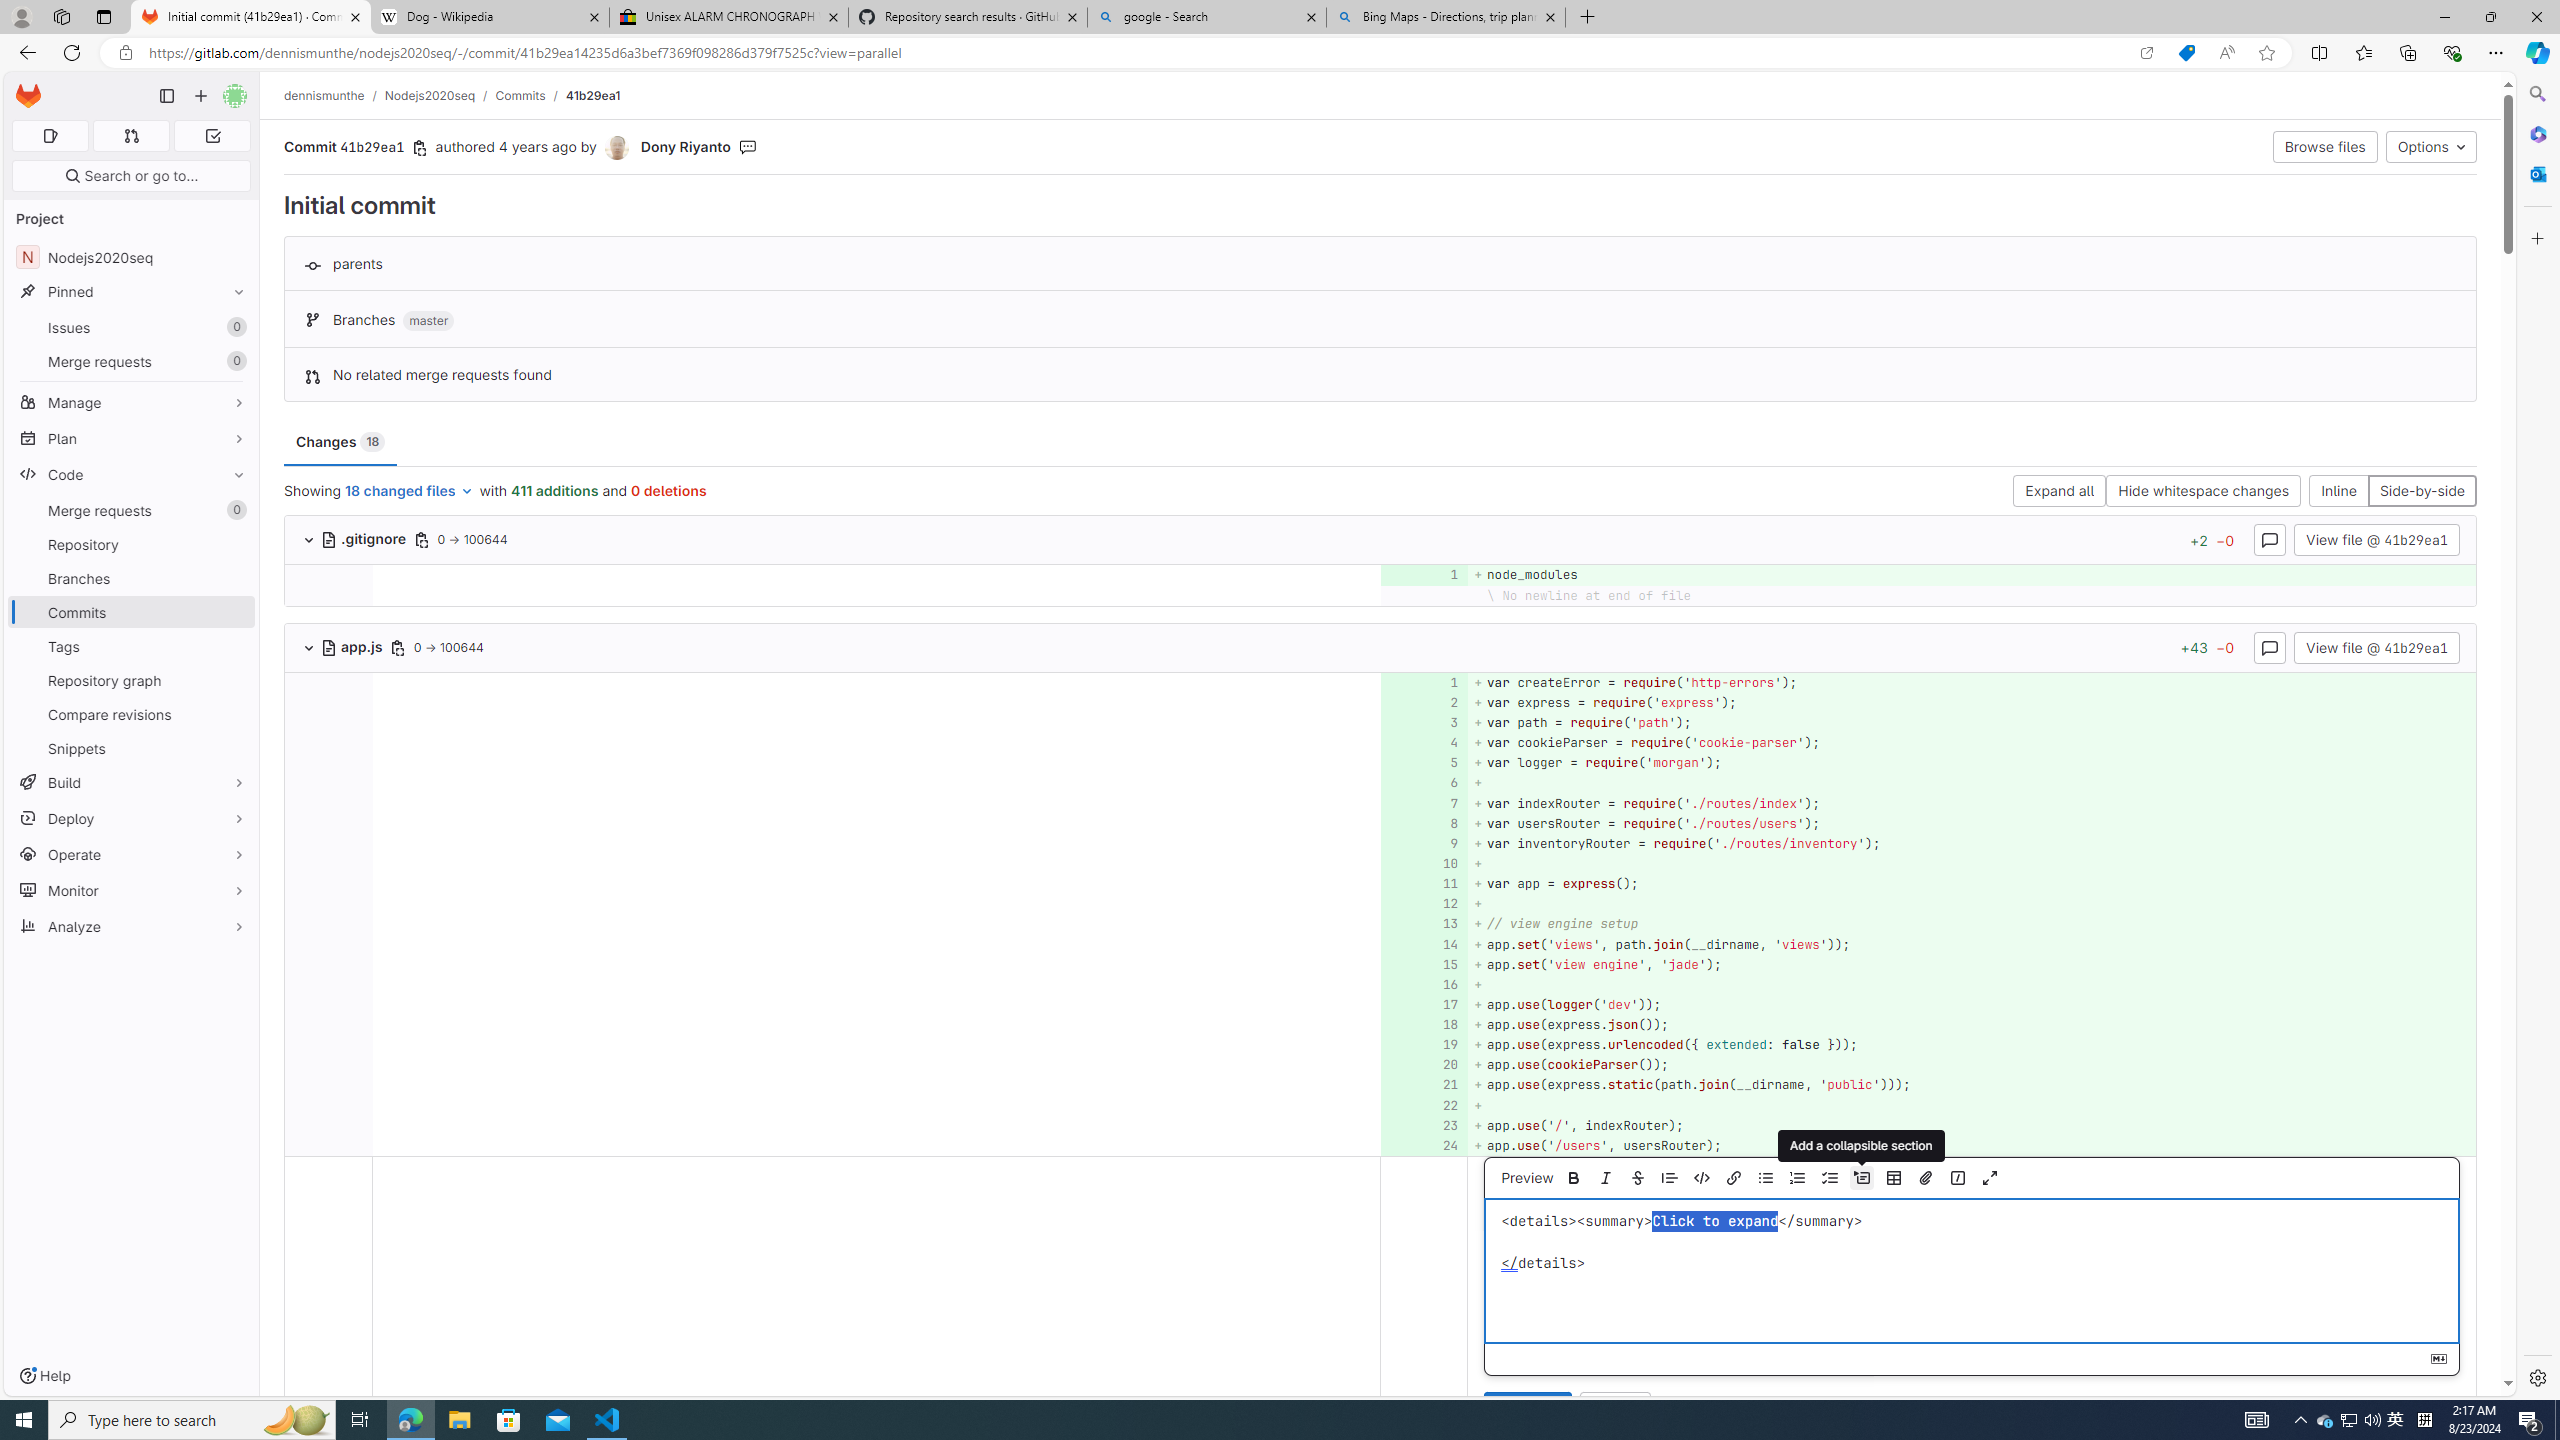  I want to click on Homepage, so click(29, 96).